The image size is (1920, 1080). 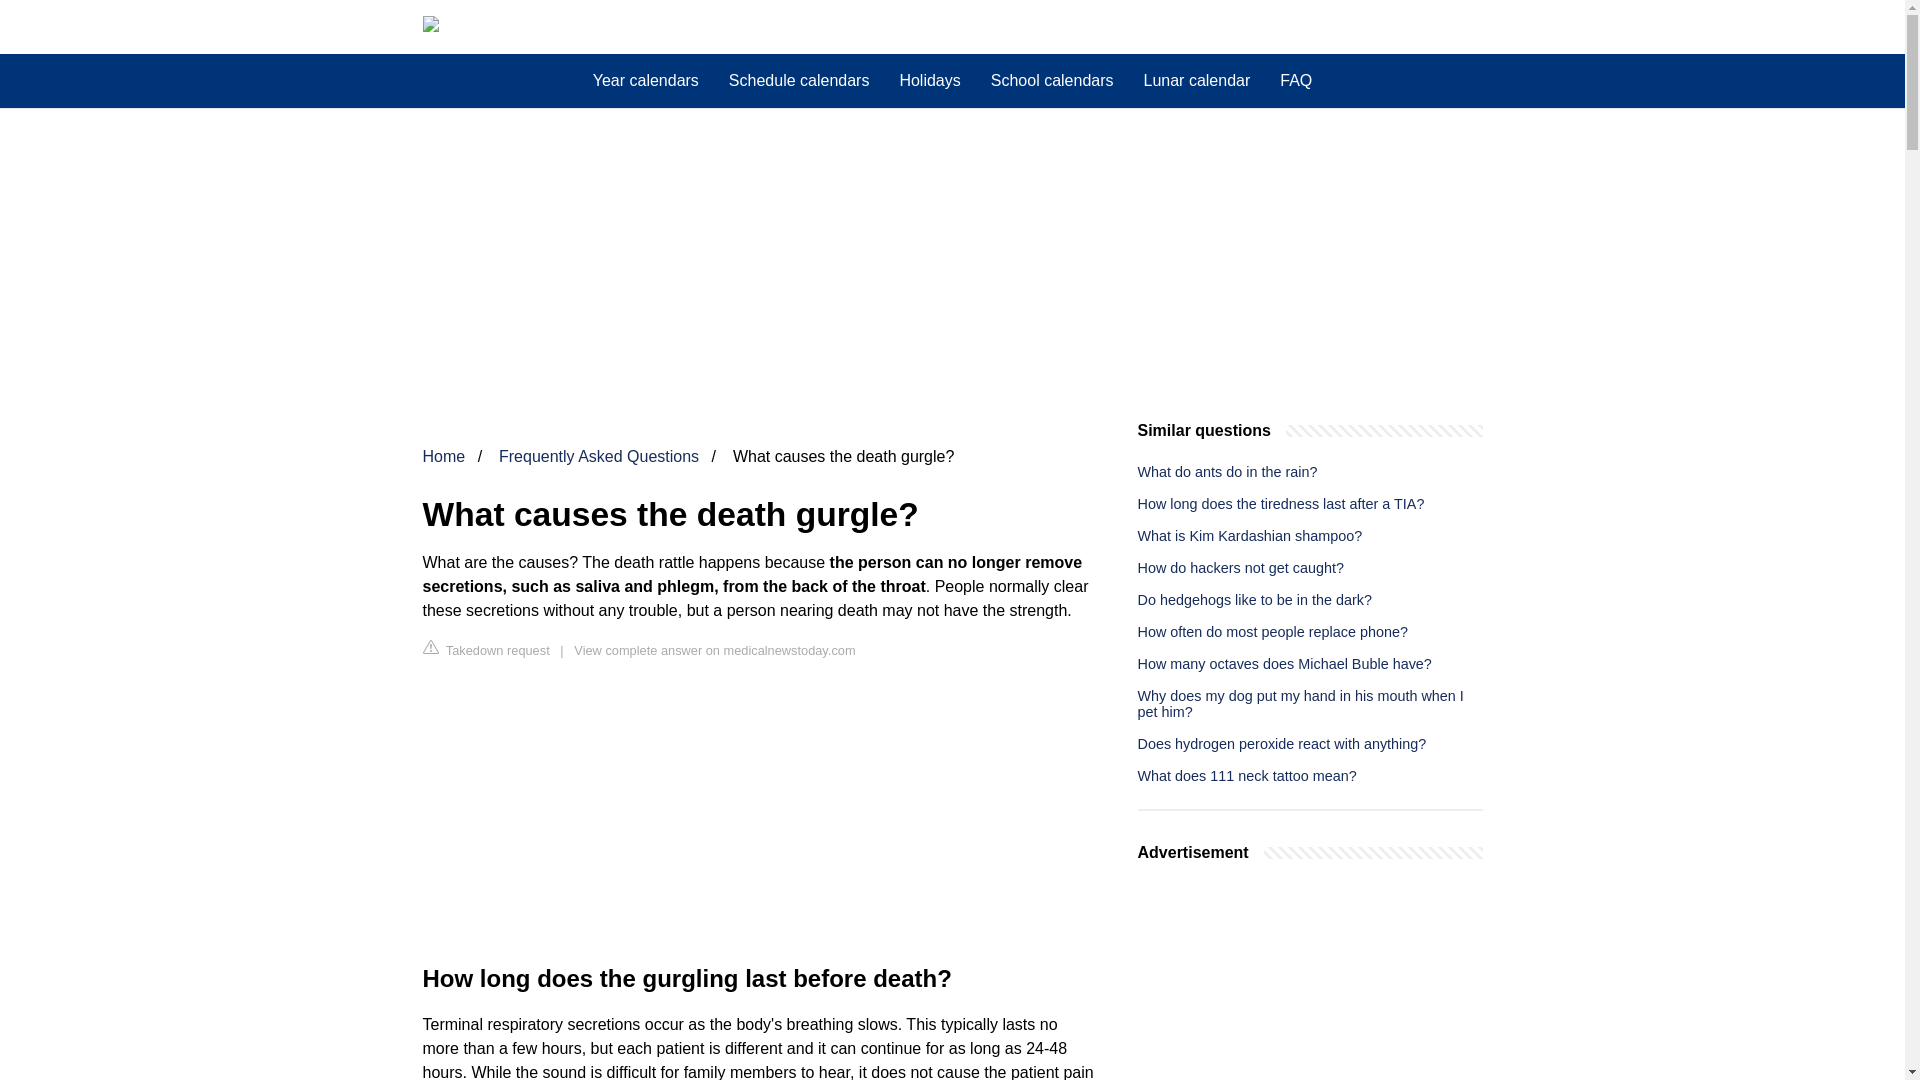 What do you see at coordinates (1052, 81) in the screenshot?
I see `School calendars` at bounding box center [1052, 81].